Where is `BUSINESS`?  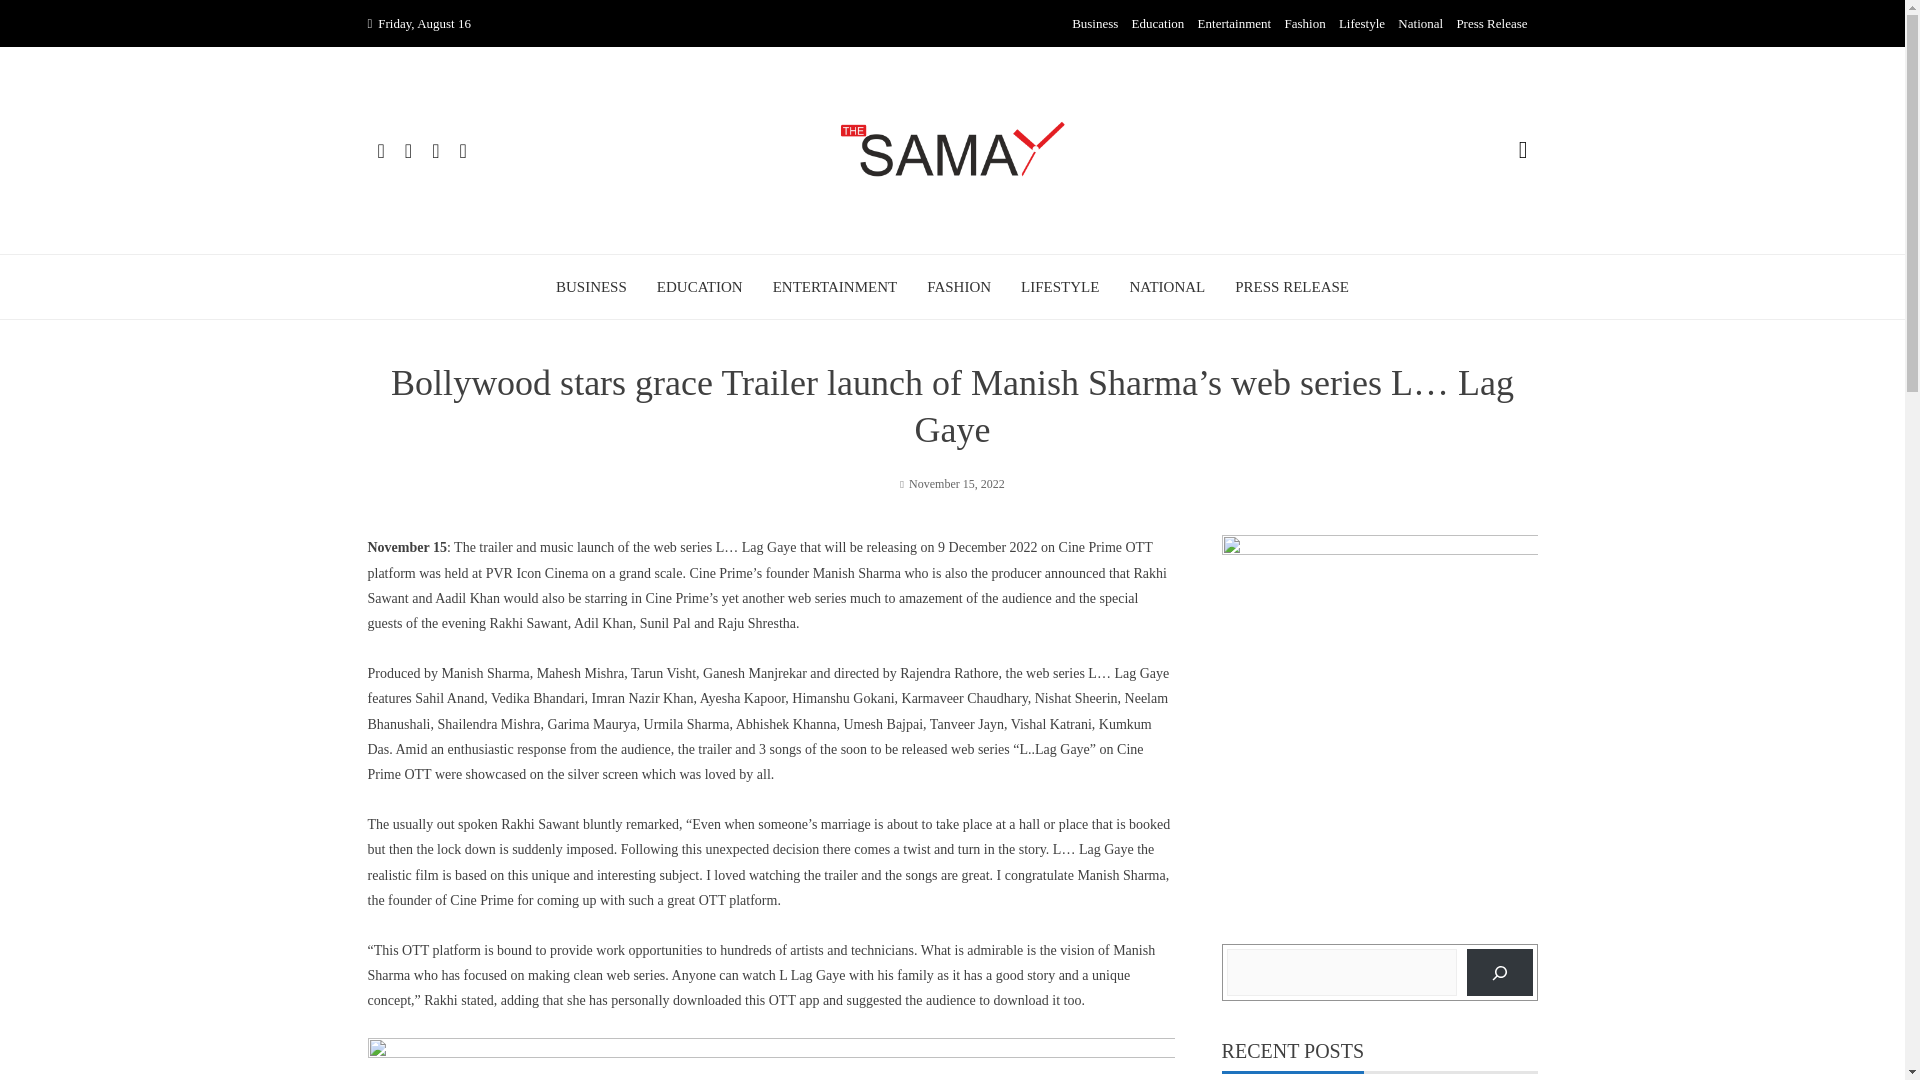 BUSINESS is located at coordinates (592, 287).